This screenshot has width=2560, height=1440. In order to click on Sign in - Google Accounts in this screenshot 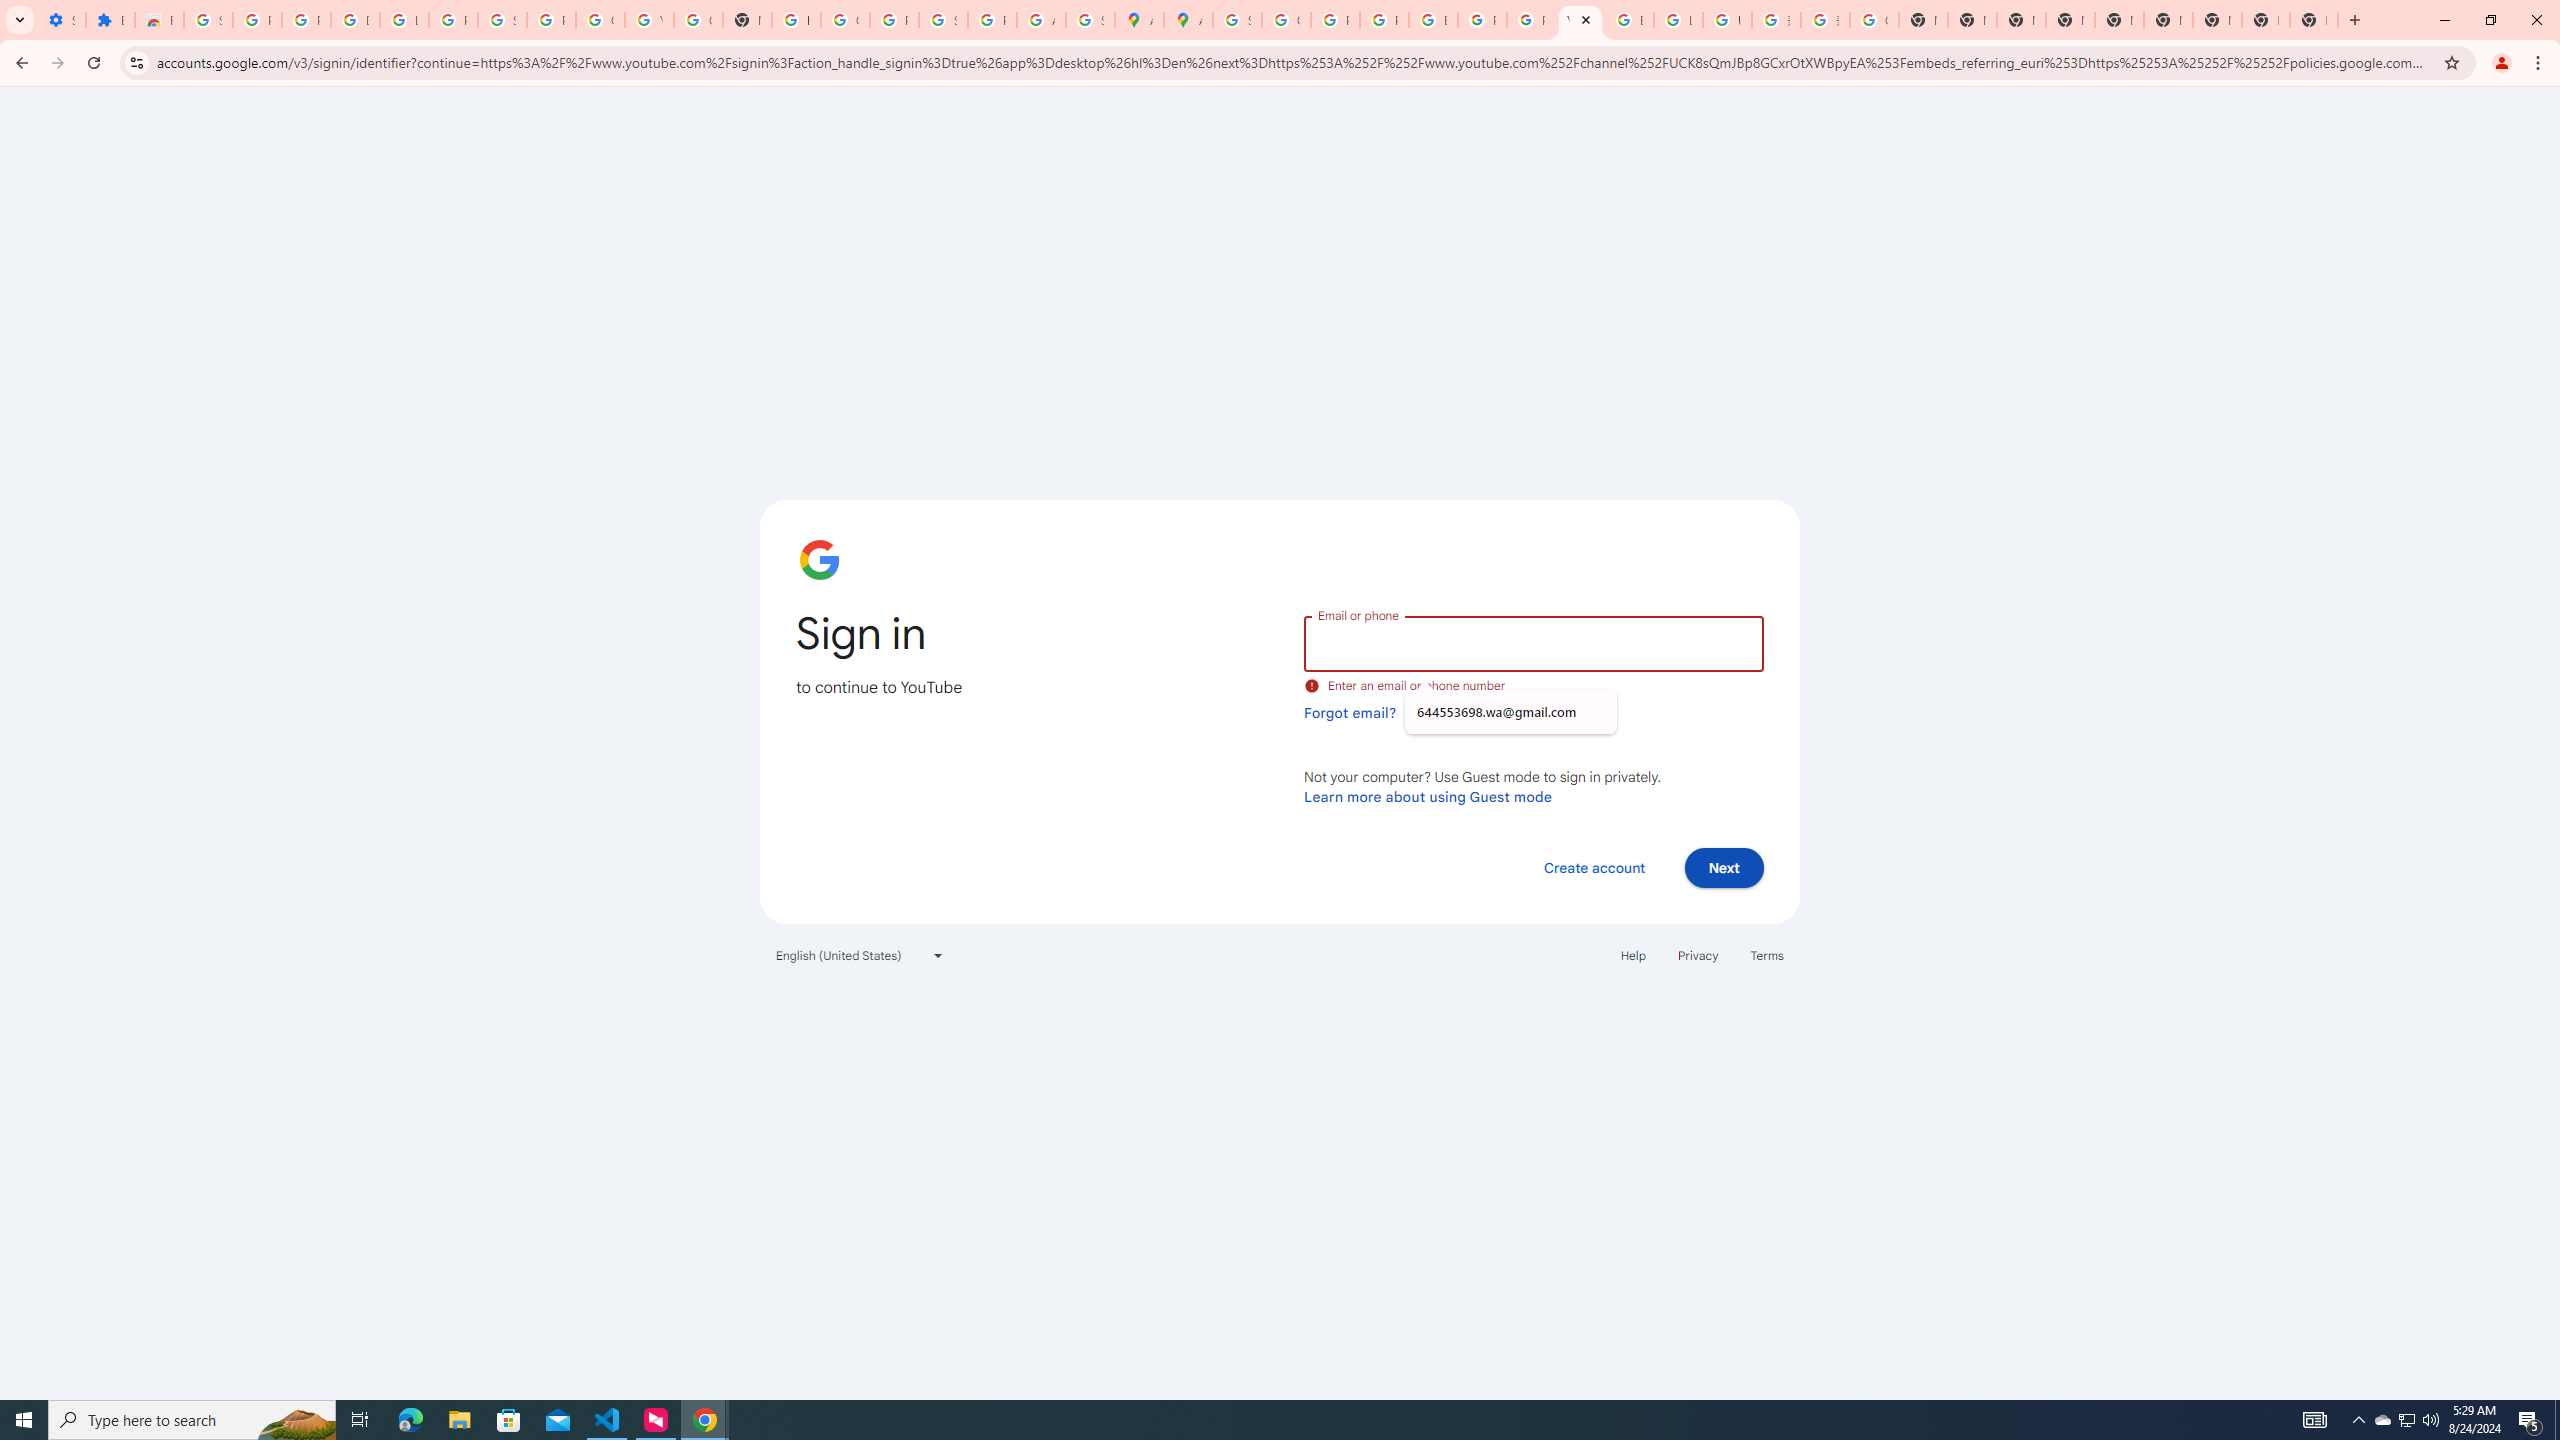, I will do `click(1236, 20)`.